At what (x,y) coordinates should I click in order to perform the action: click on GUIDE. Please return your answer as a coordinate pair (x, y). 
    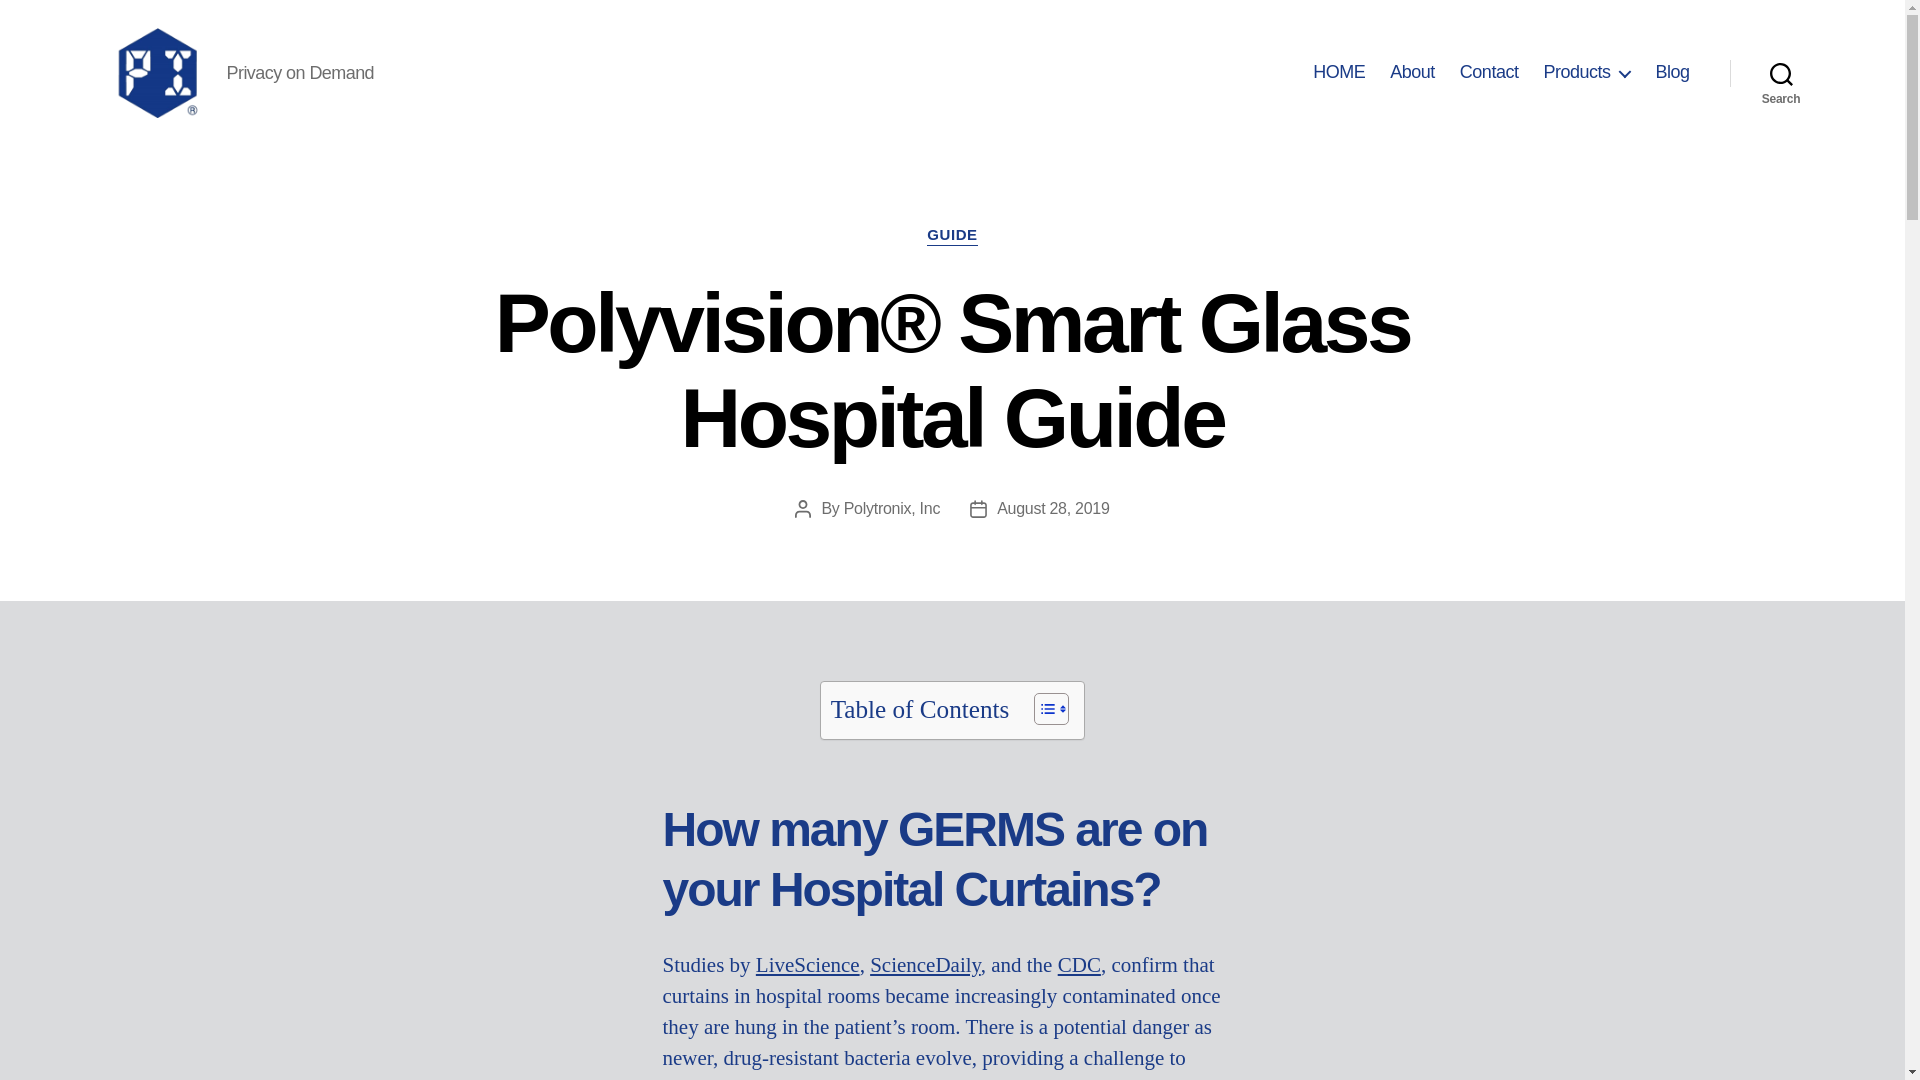
    Looking at the image, I should click on (952, 236).